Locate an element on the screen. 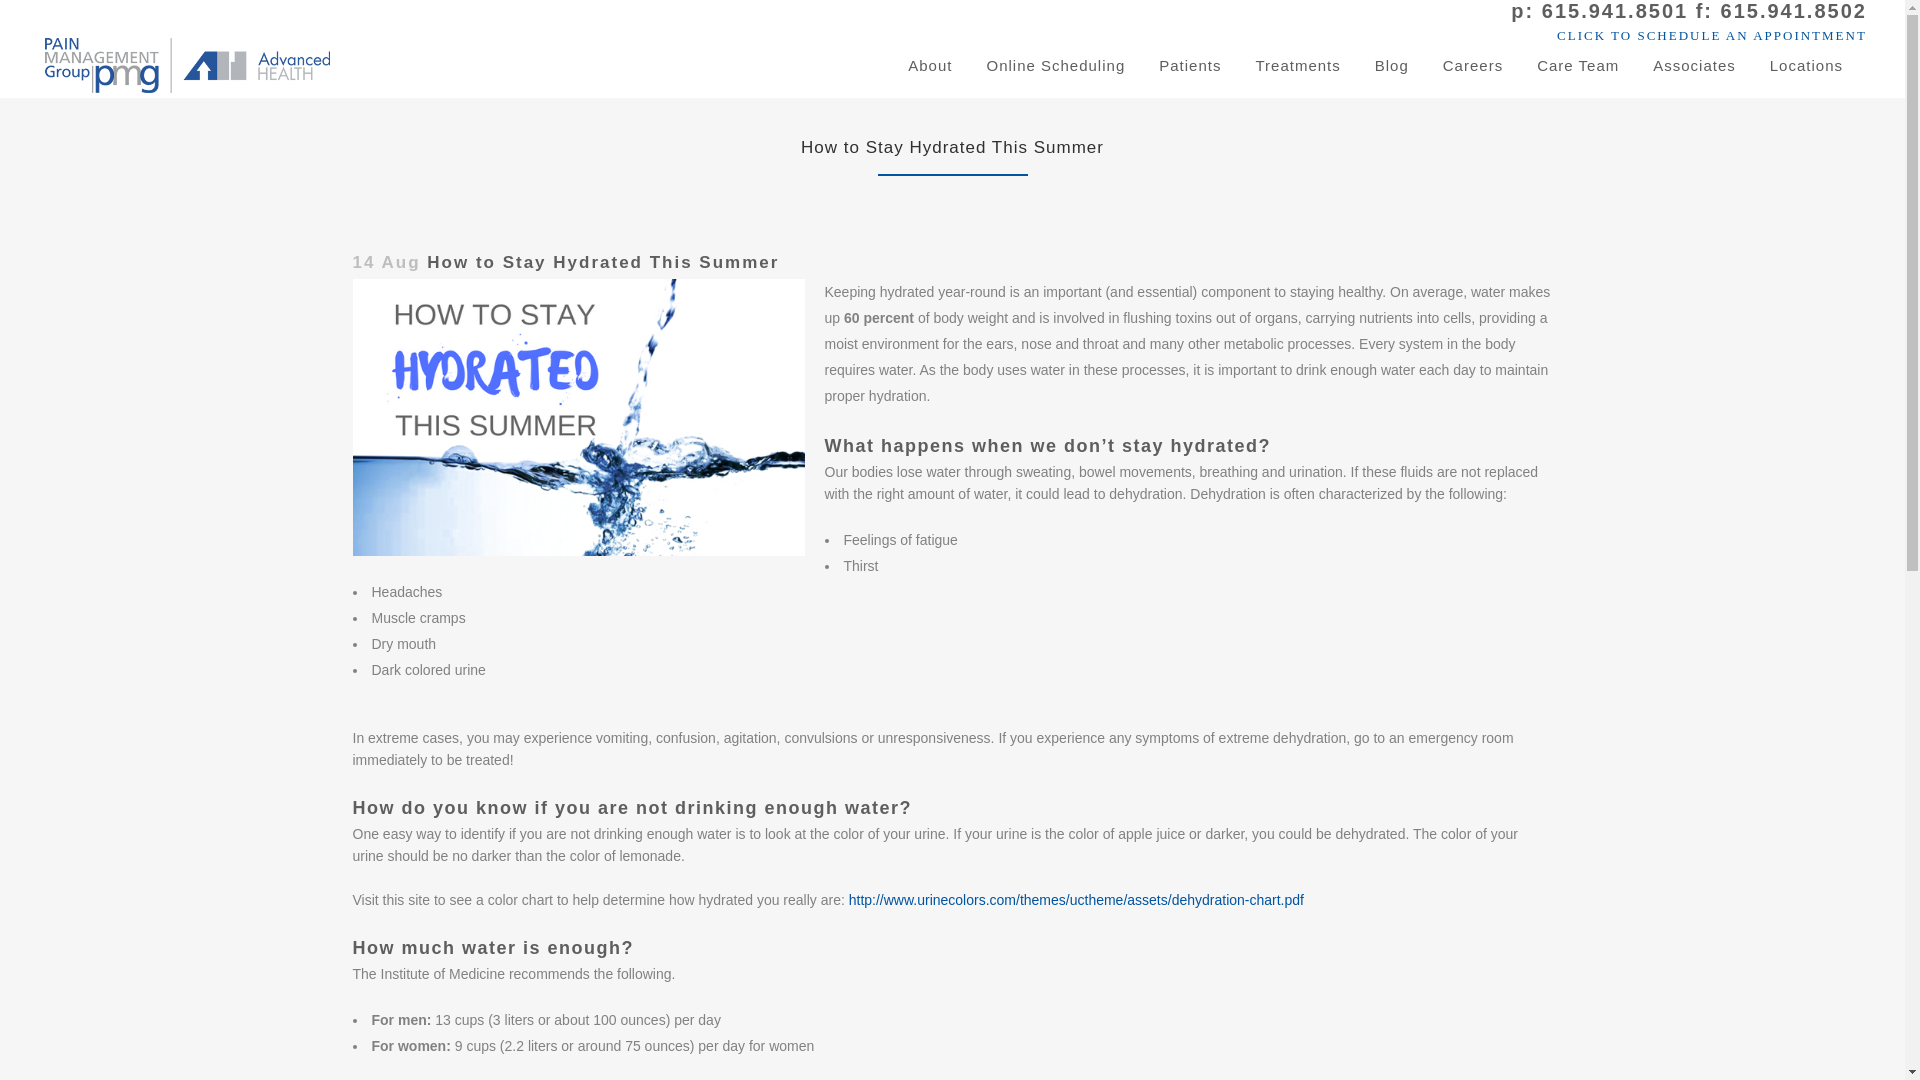 Image resolution: width=1920 pixels, height=1080 pixels. Treatments is located at coordinates (1298, 66).